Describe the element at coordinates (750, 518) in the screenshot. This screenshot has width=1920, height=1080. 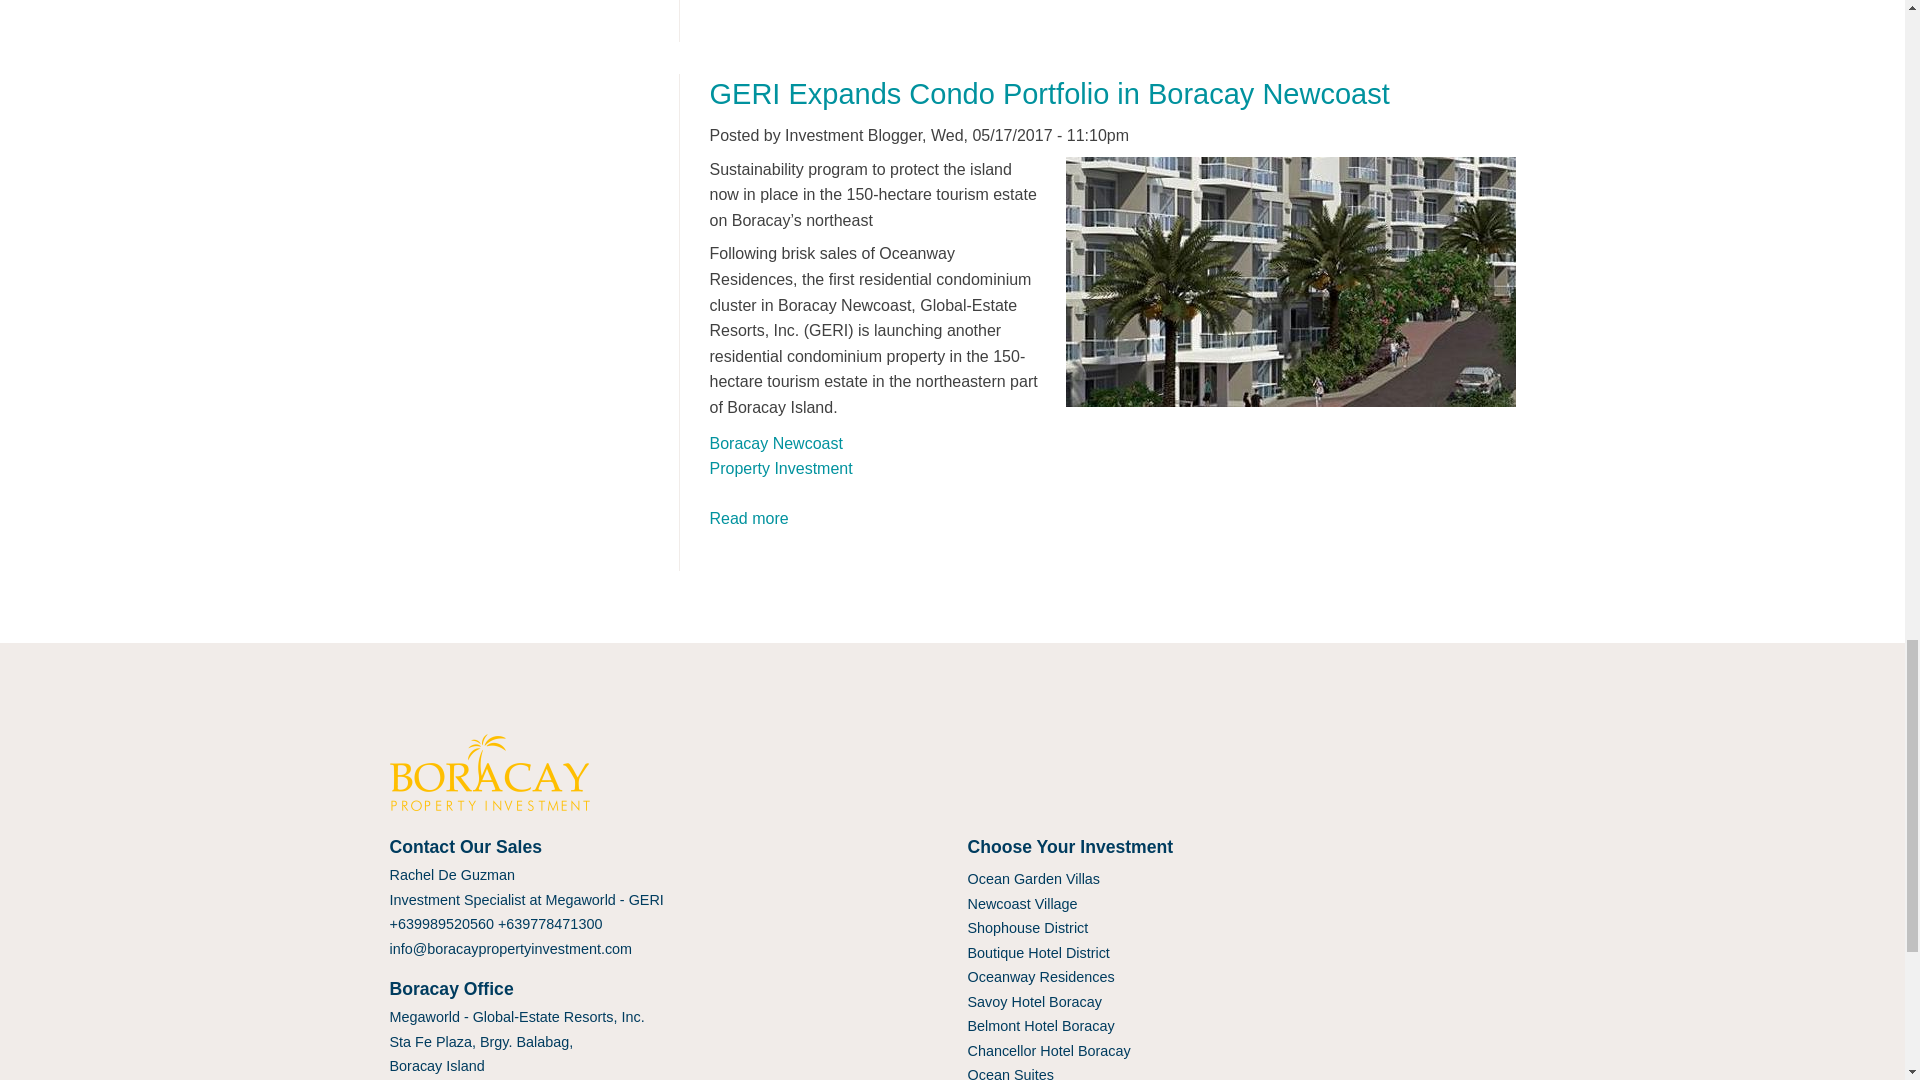
I see `GERI Expands Condo Portfolio in Boracay Newcoast` at that location.